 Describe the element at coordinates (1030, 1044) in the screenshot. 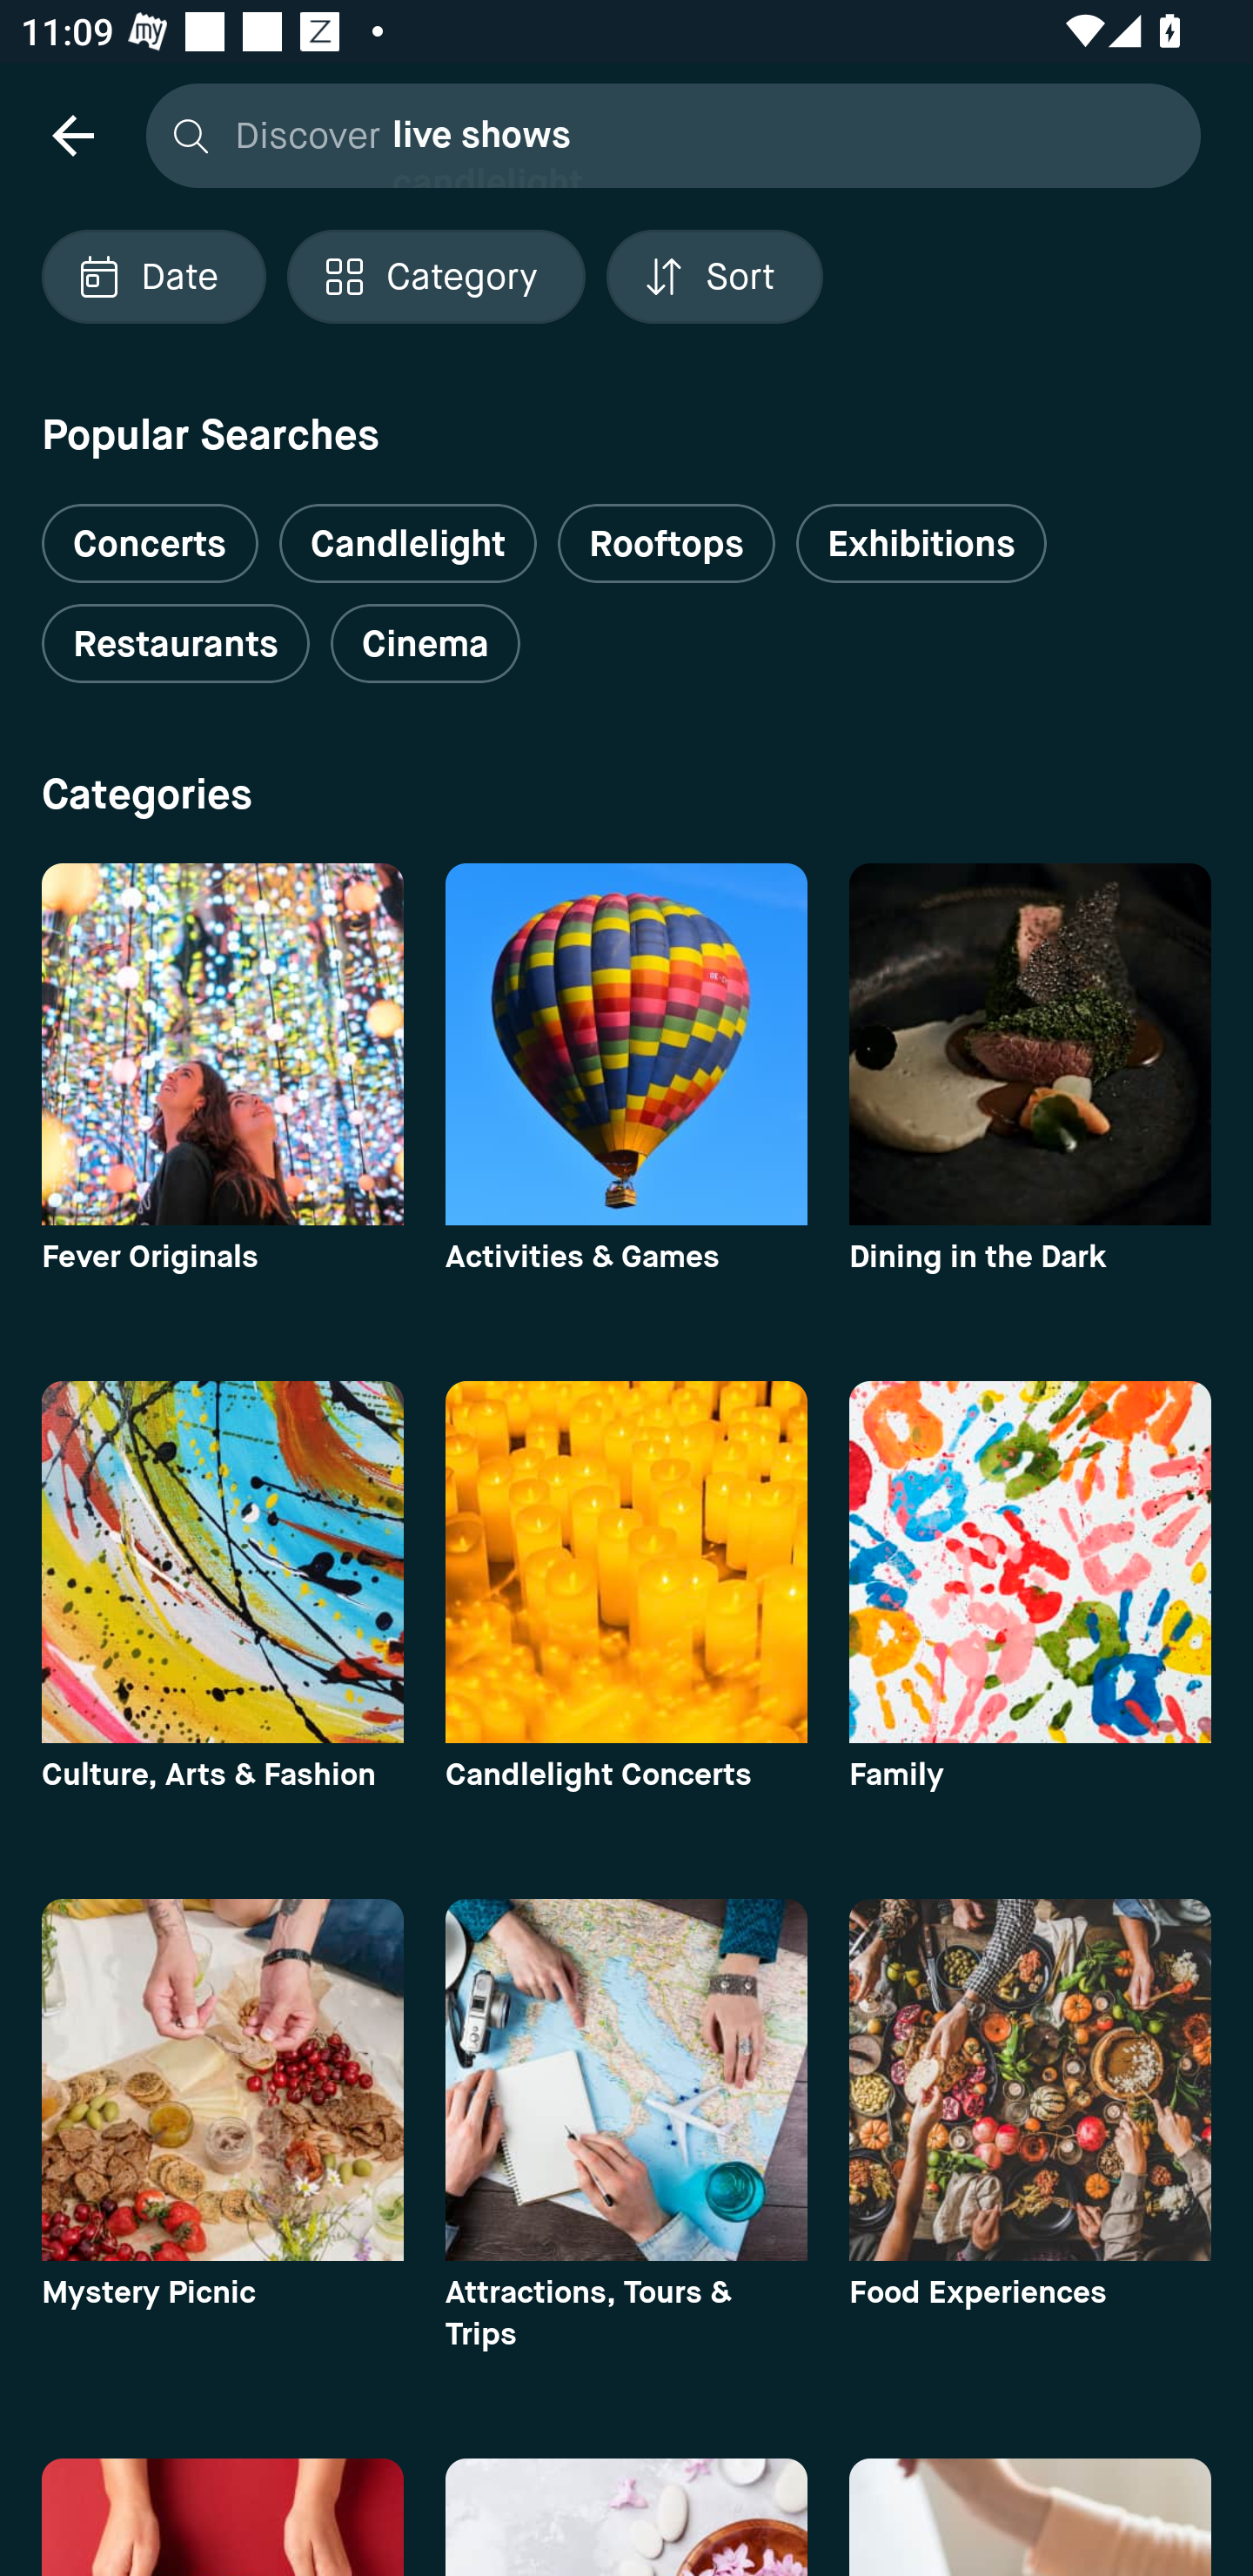

I see `category image` at that location.